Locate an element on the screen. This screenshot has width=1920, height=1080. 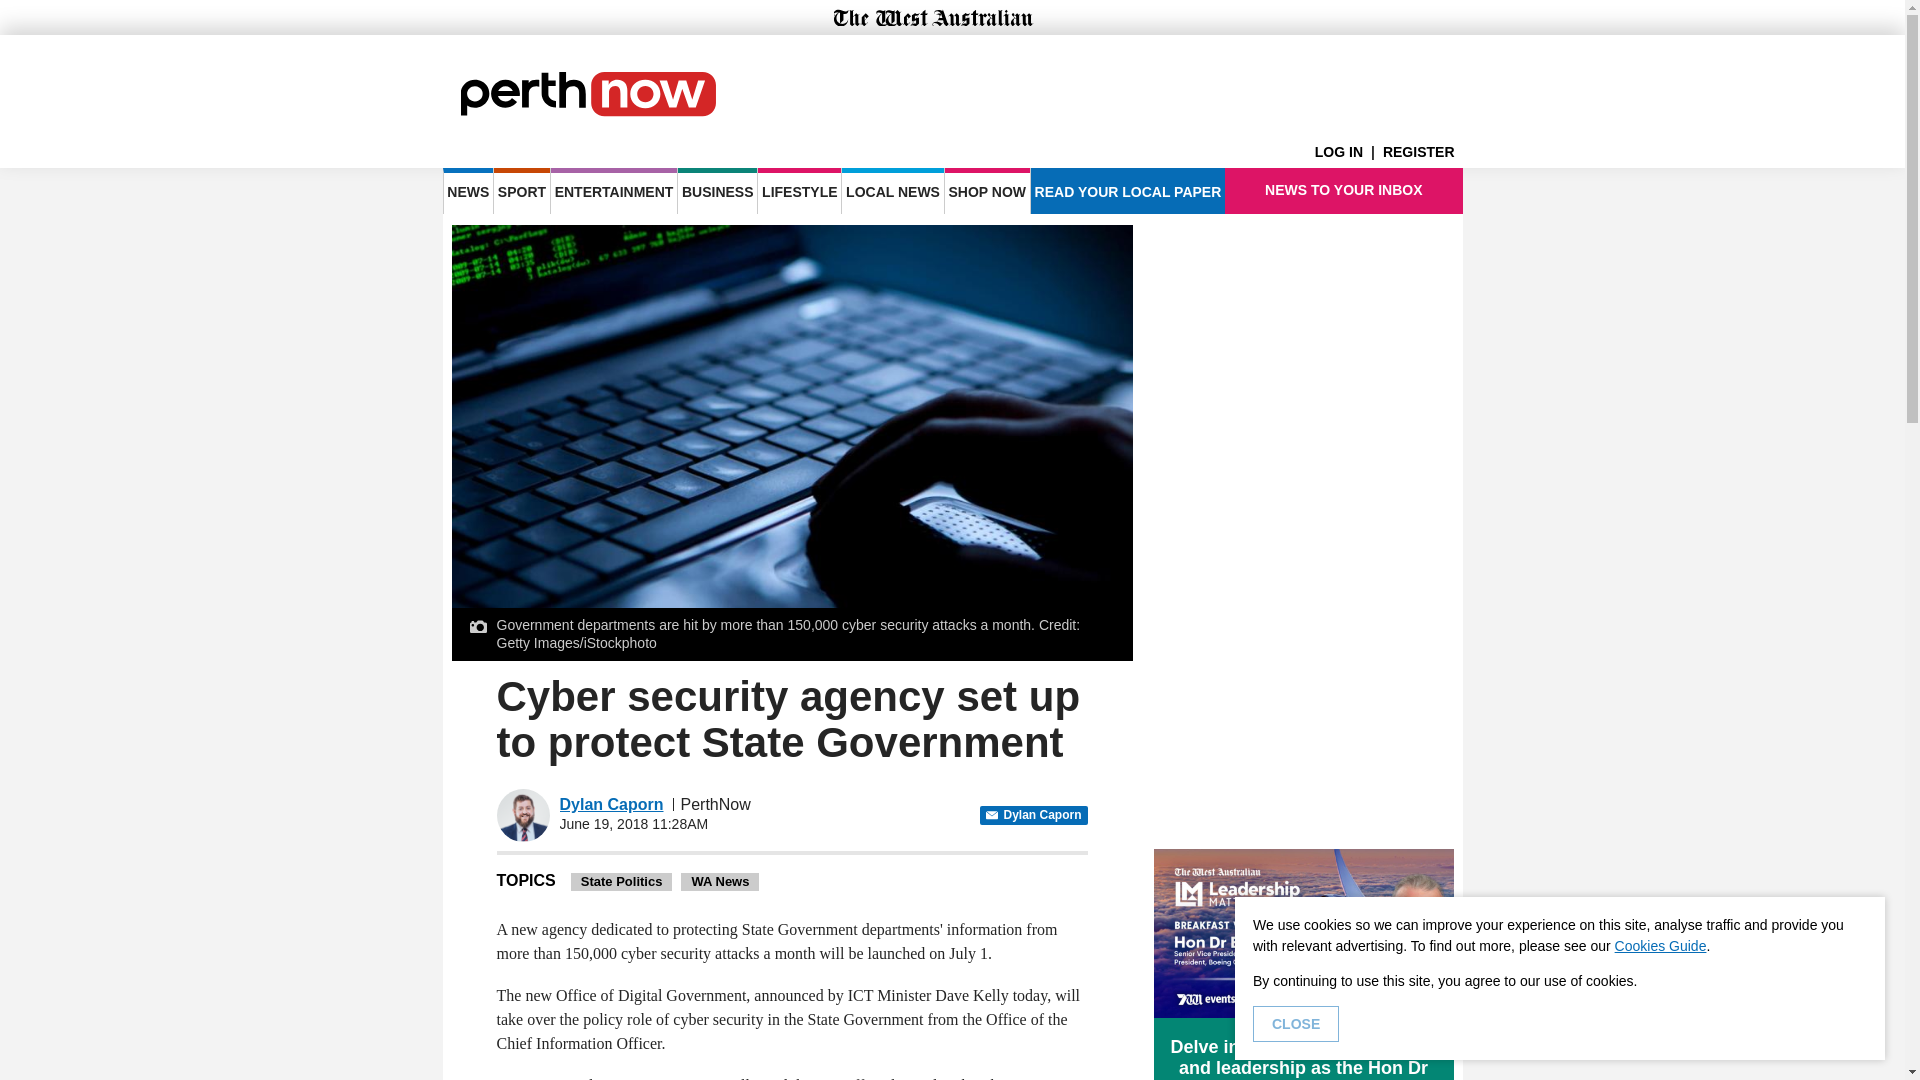
ENTERTAINMENT is located at coordinates (614, 190).